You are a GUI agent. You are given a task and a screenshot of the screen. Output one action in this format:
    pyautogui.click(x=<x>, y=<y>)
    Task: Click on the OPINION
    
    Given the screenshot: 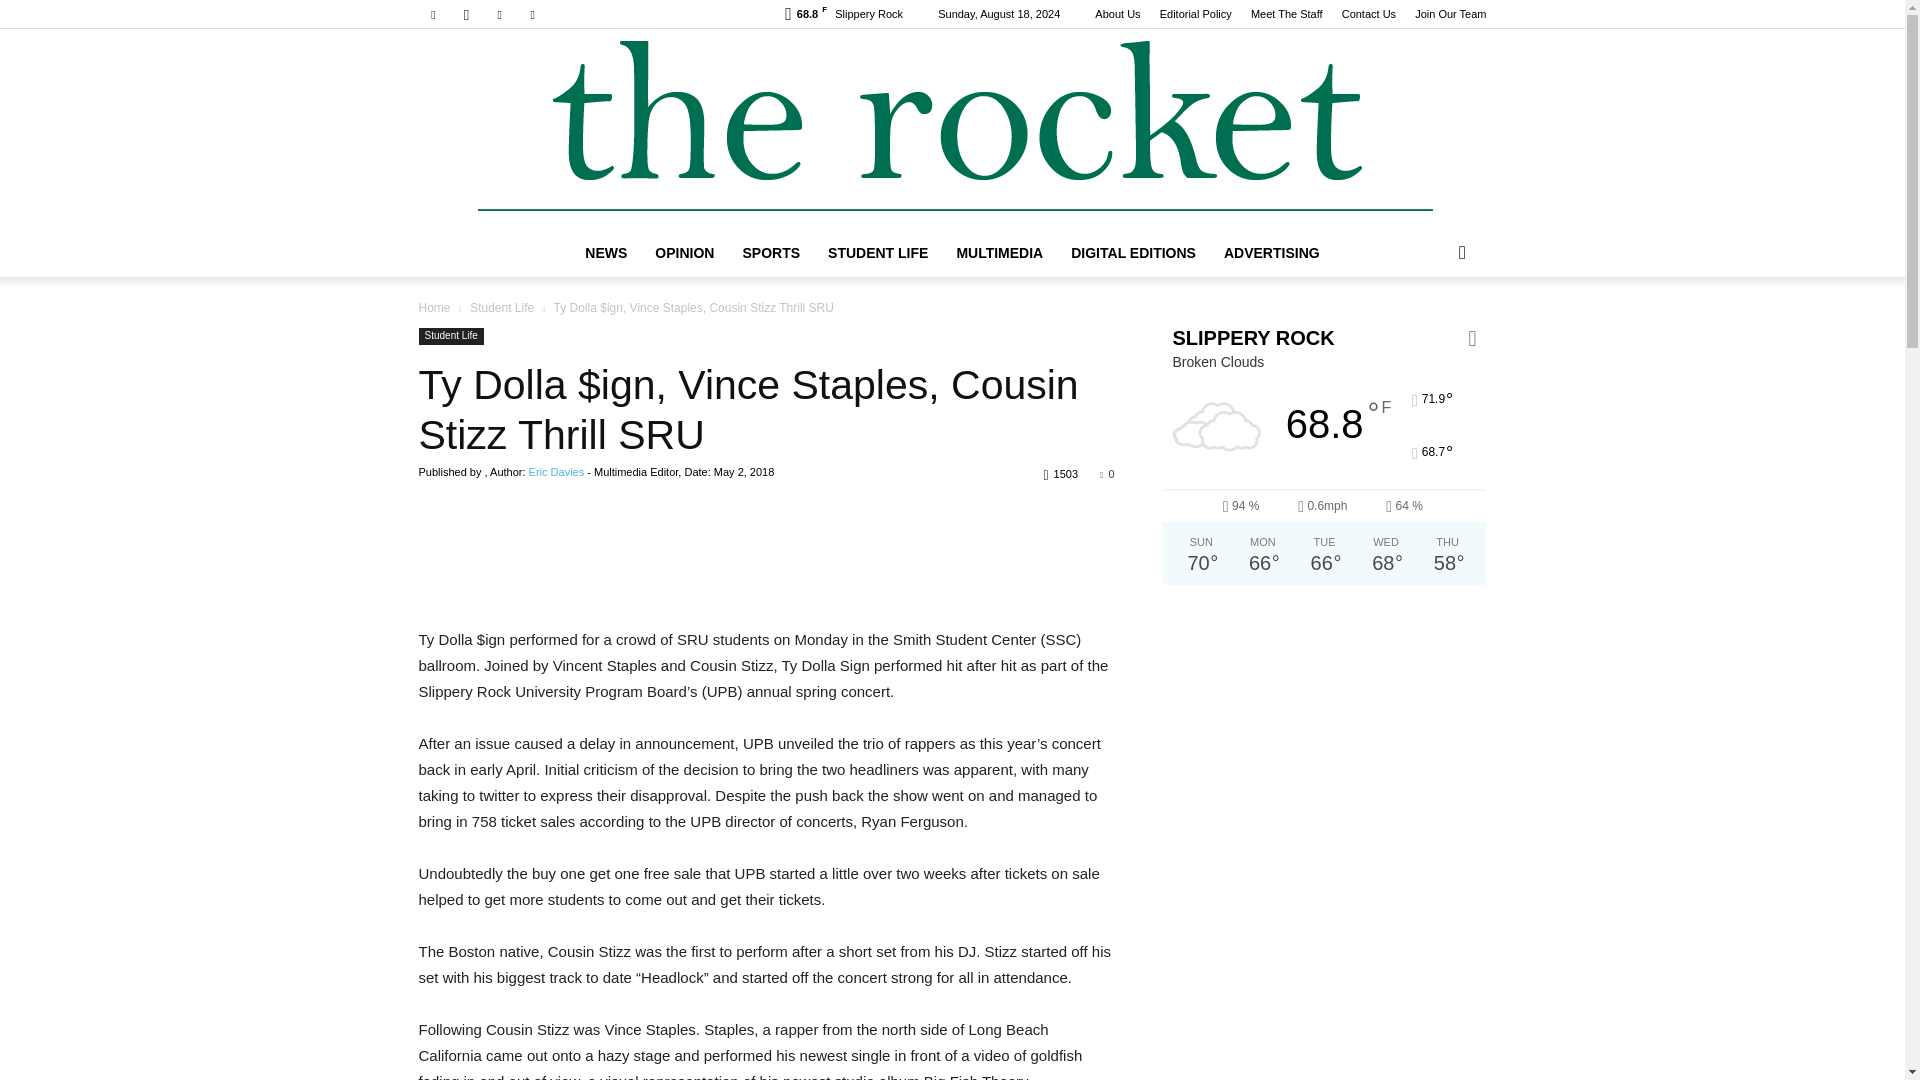 What is the action you would take?
    pyautogui.click(x=684, y=252)
    